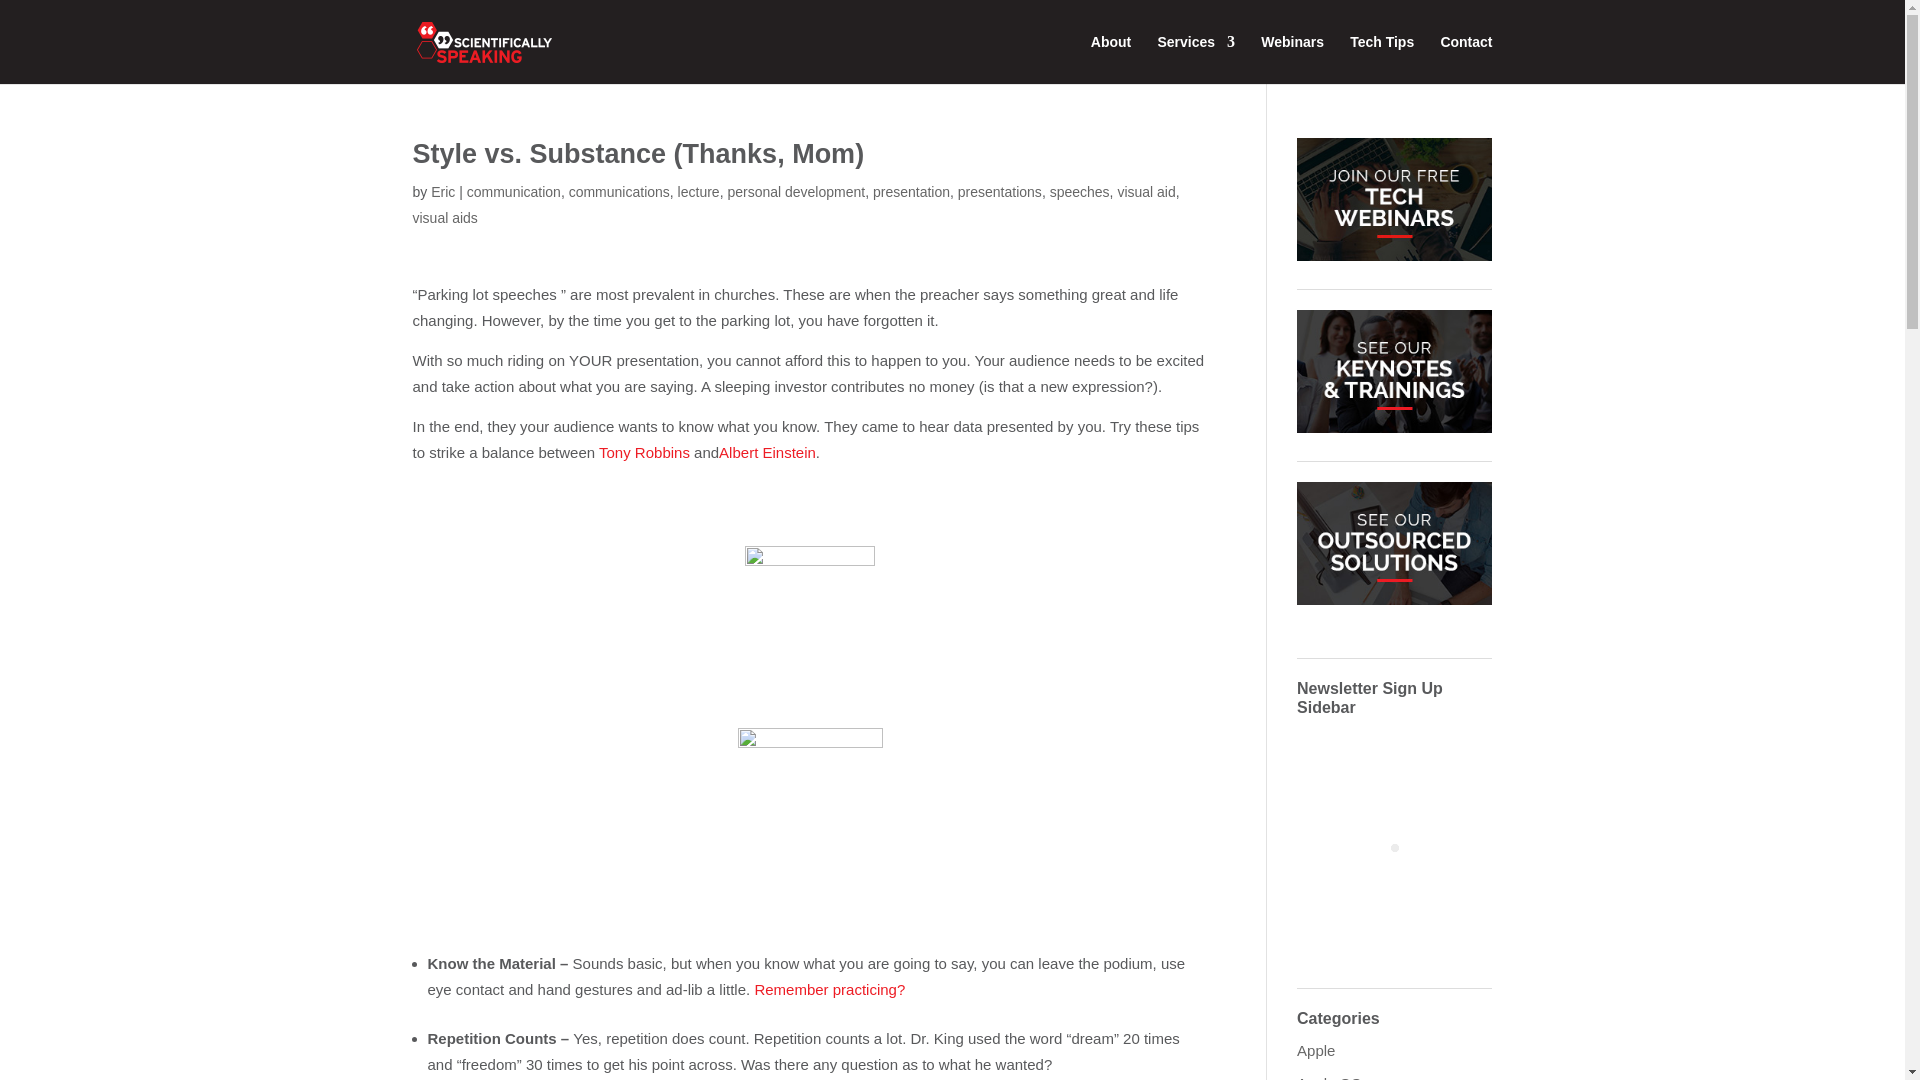  Describe the element at coordinates (1316, 1050) in the screenshot. I see `Apple` at that location.